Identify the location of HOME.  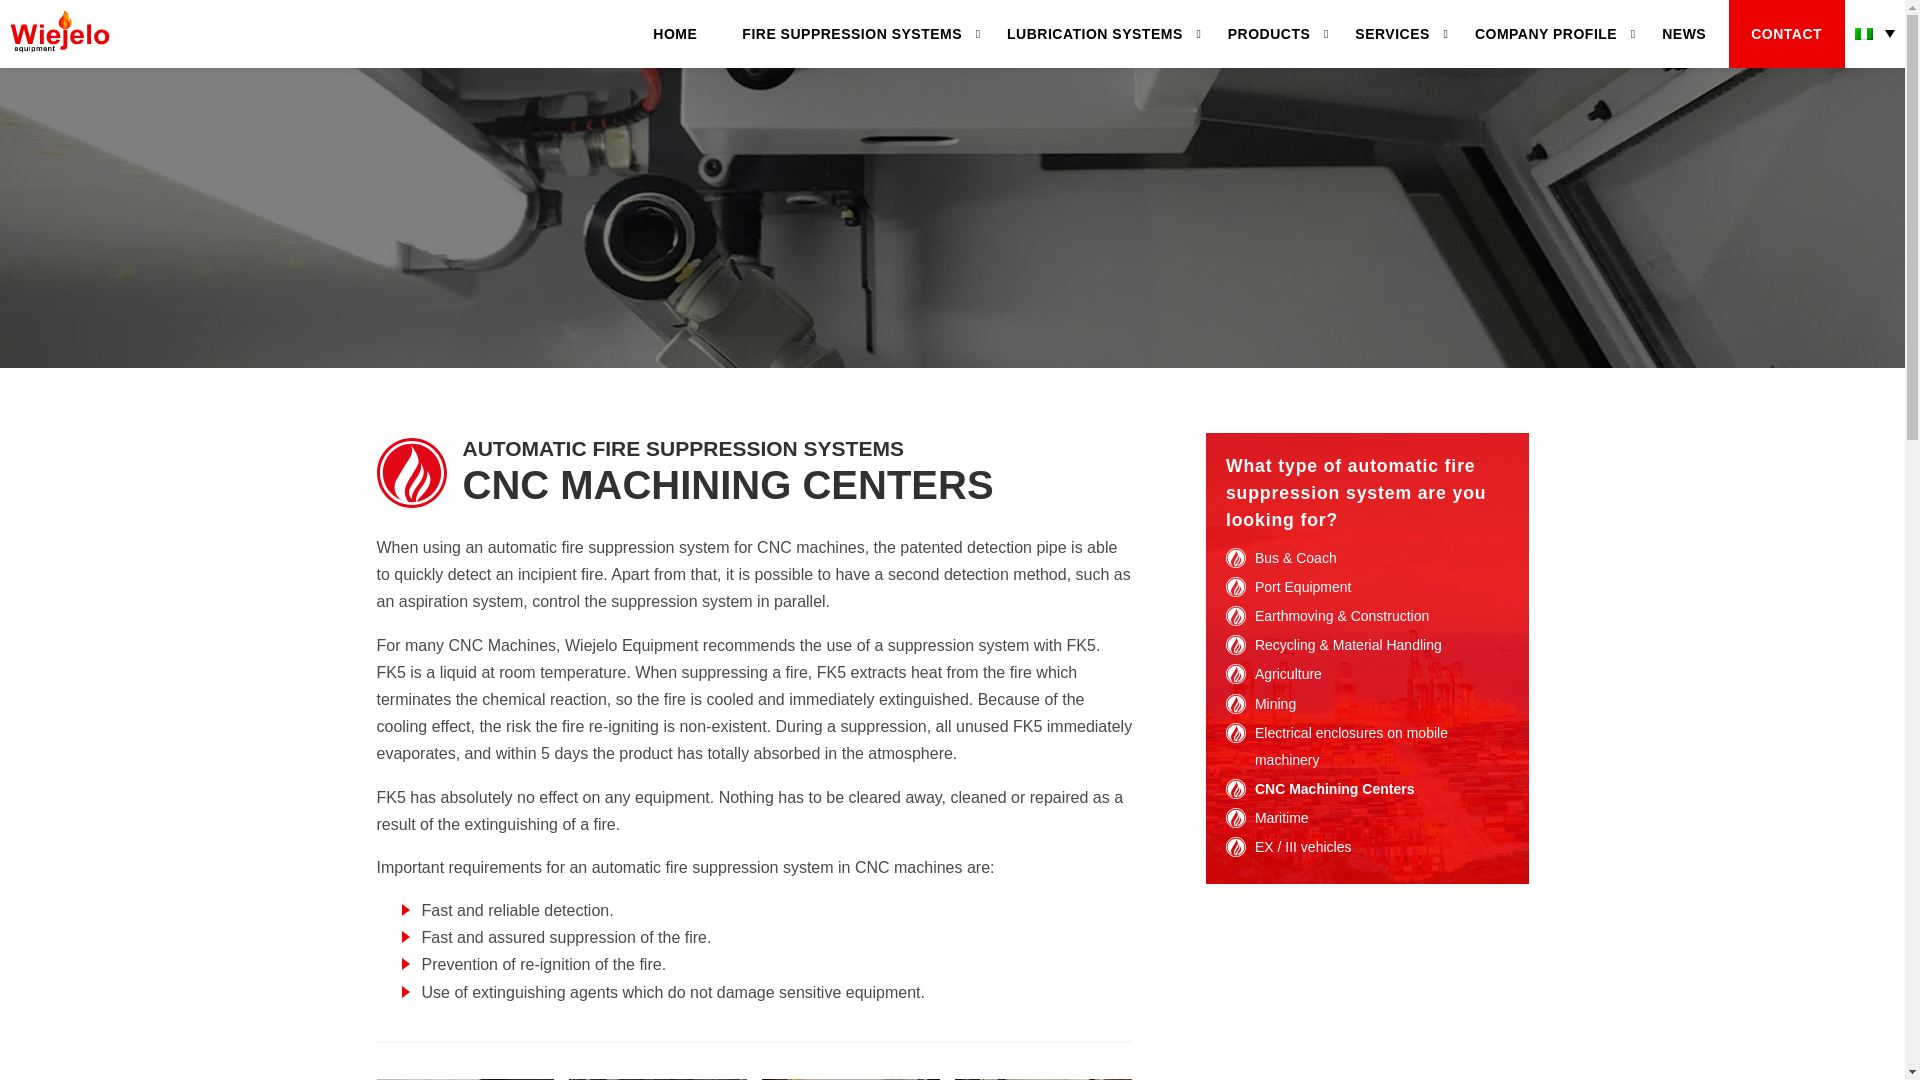
(675, 34).